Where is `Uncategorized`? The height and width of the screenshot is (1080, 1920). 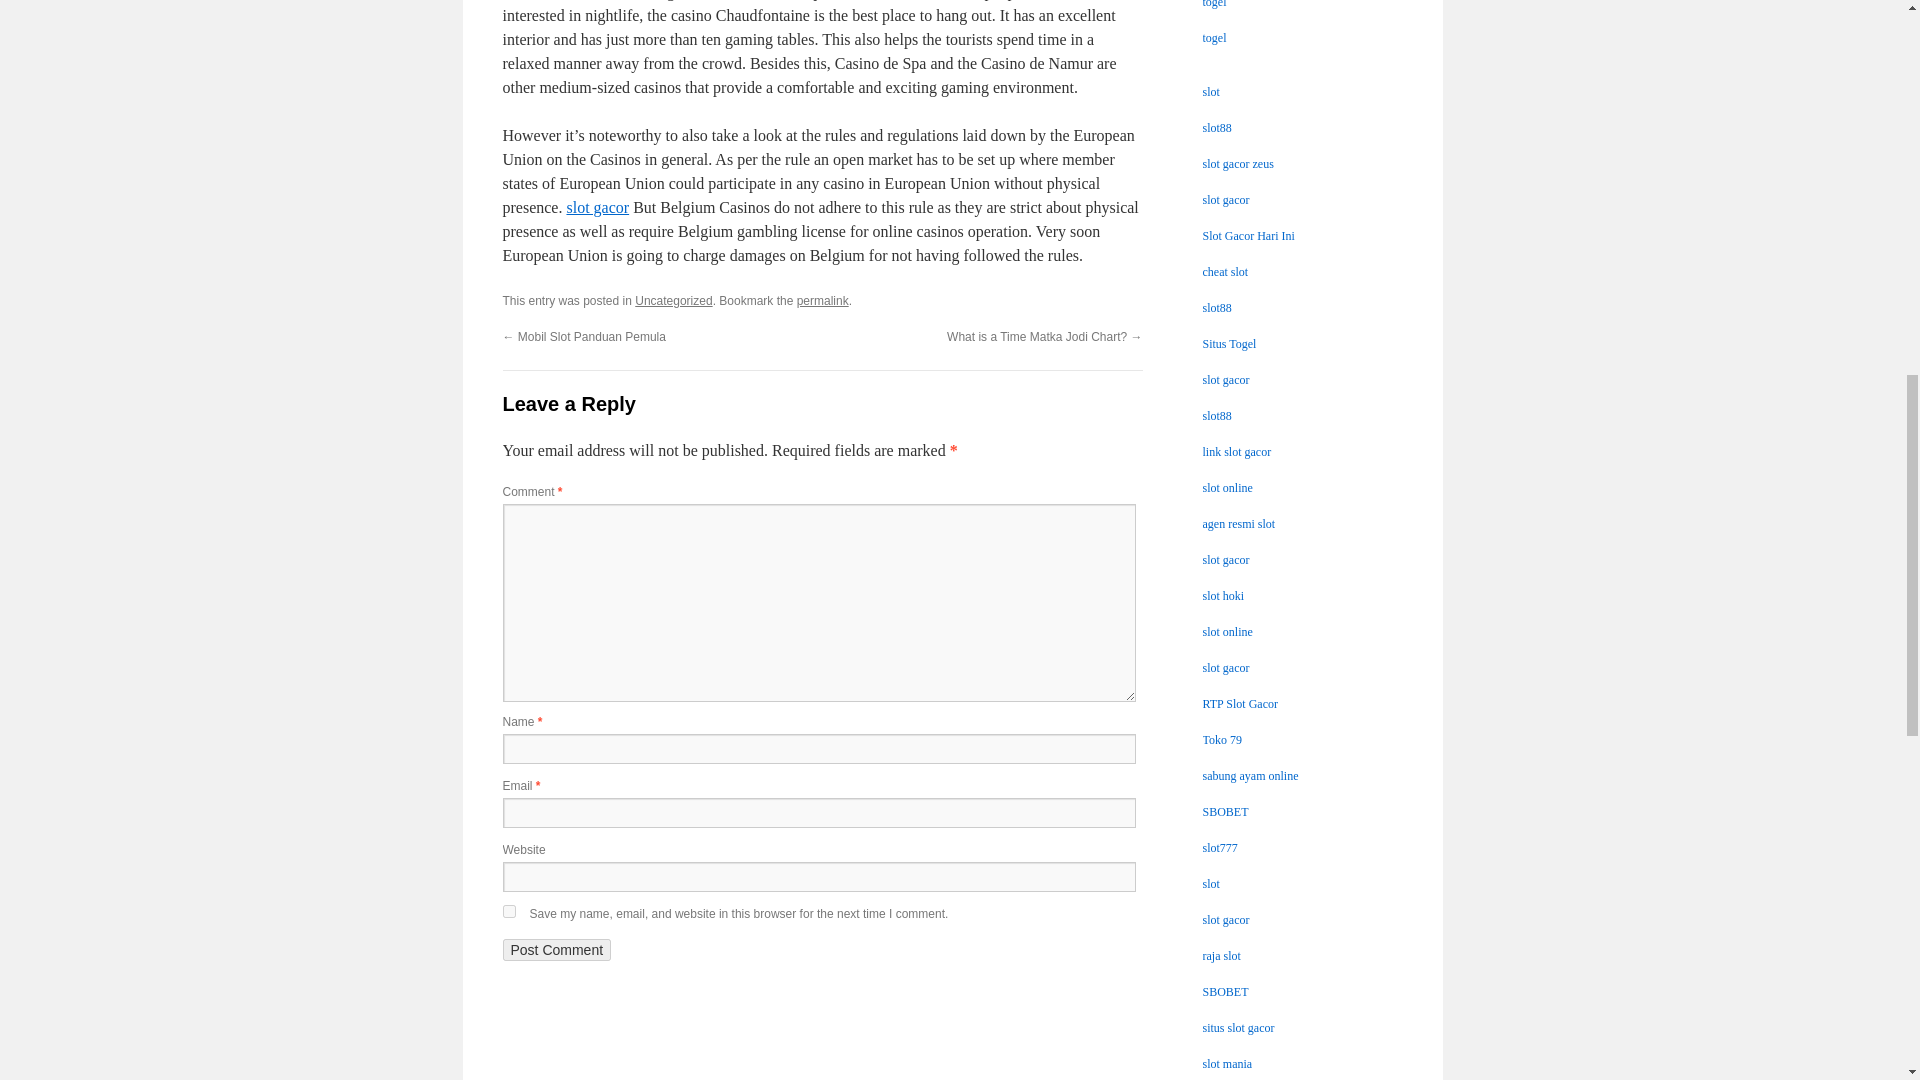
Uncategorized is located at coordinates (674, 300).